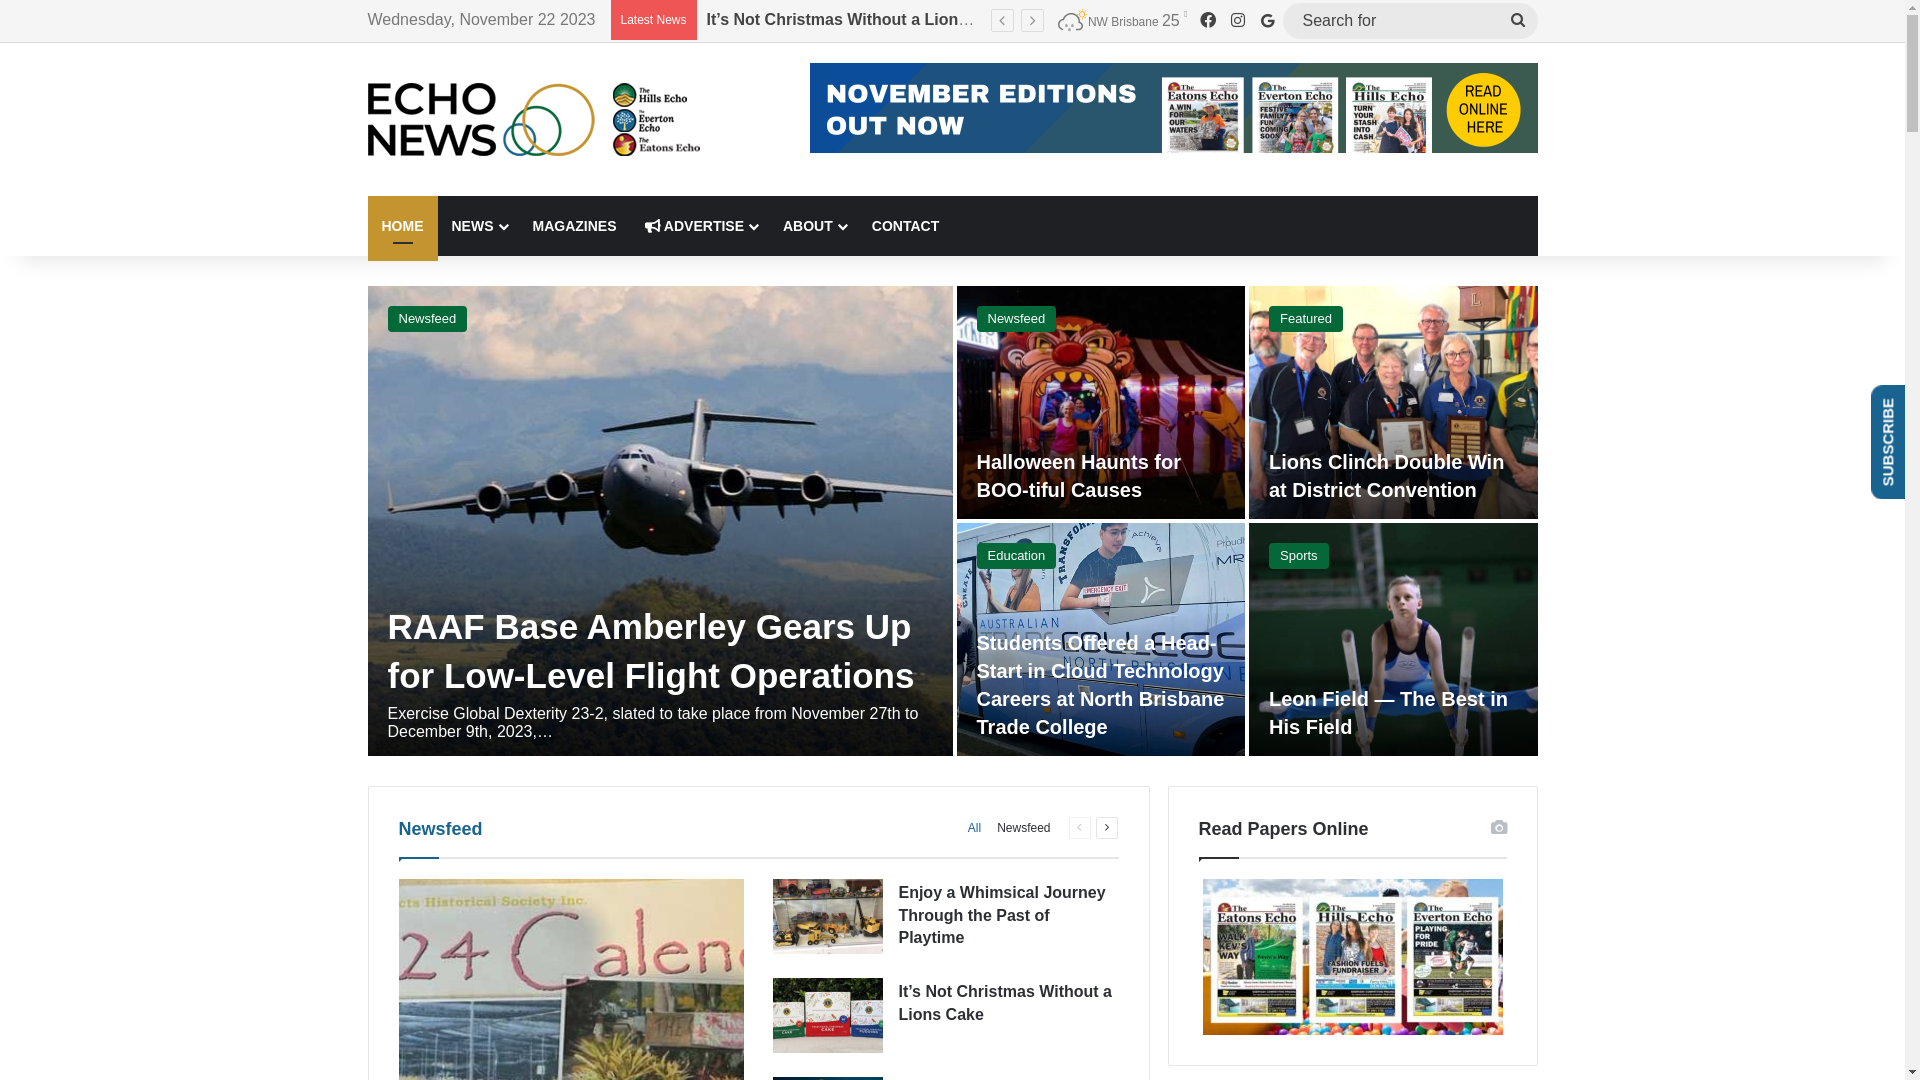  I want to click on Search for, so click(1518, 20).